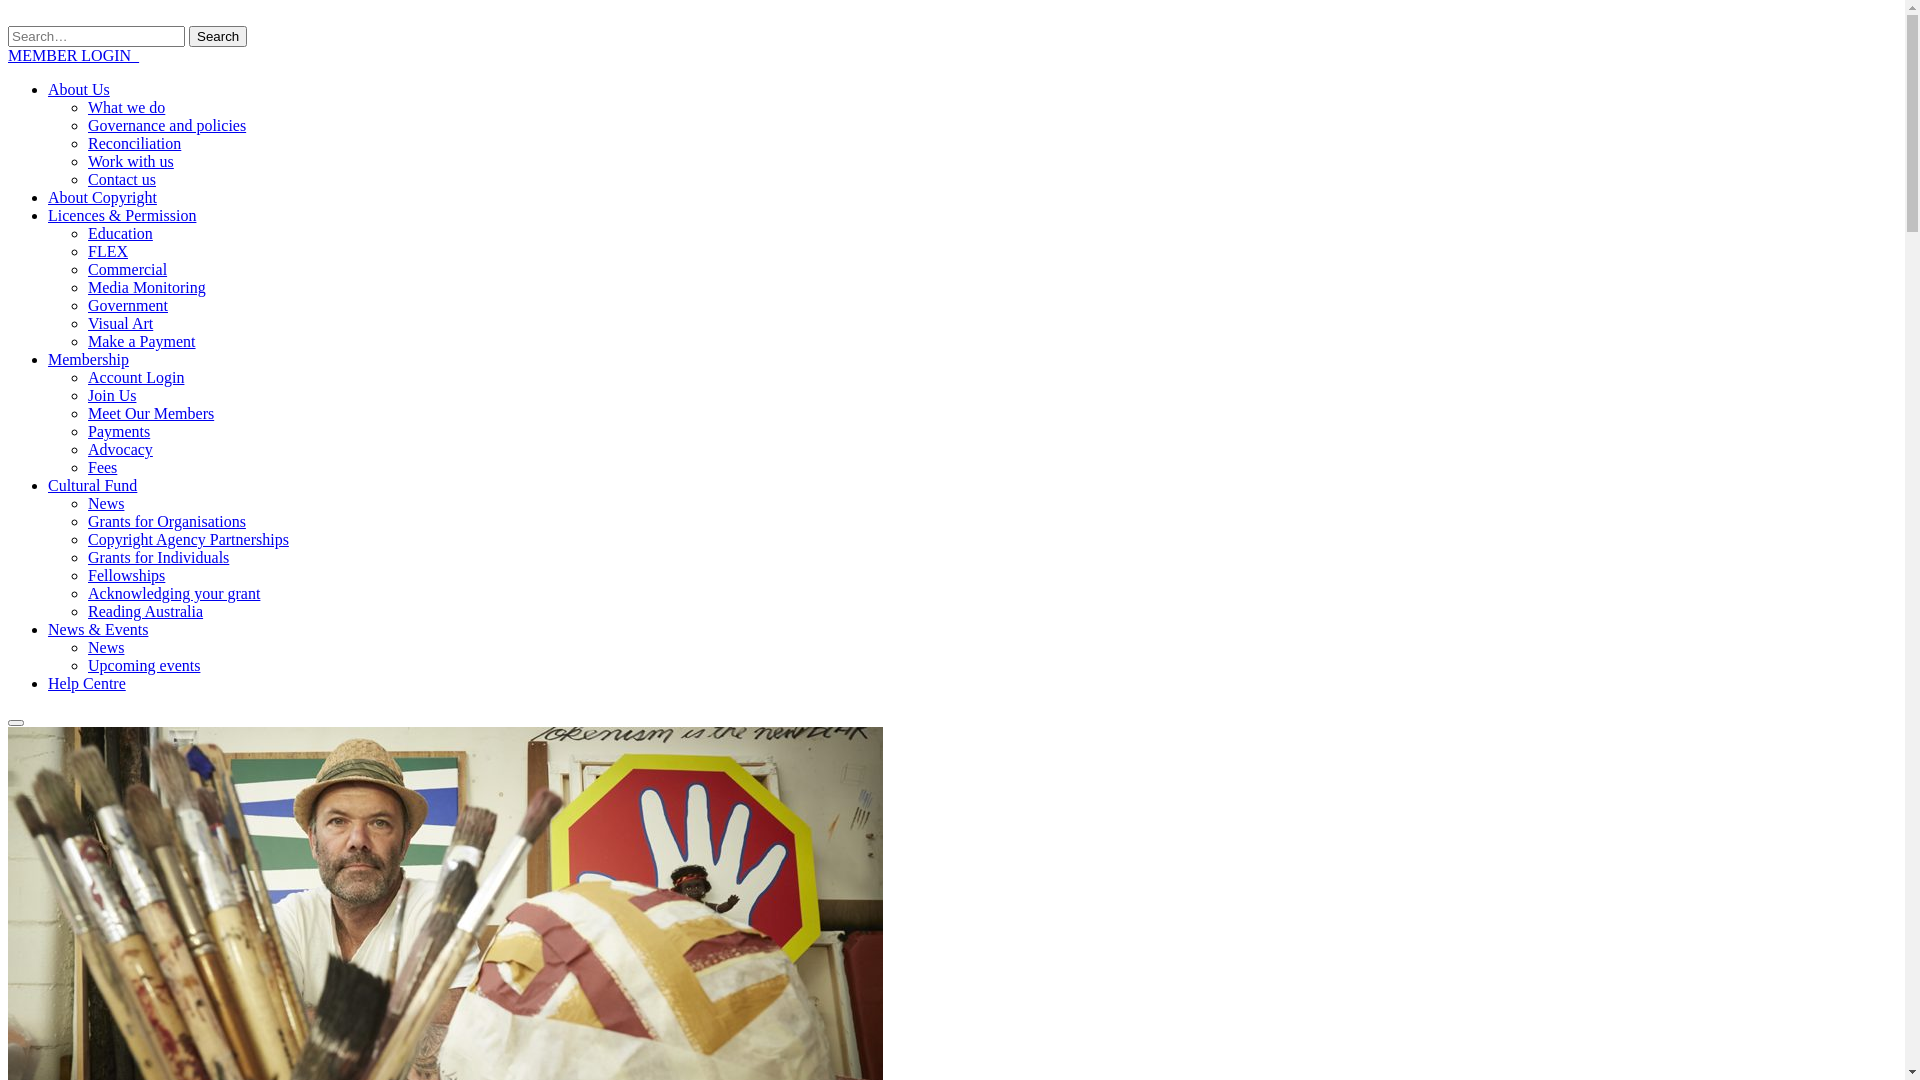  What do you see at coordinates (108, 252) in the screenshot?
I see `FLEX` at bounding box center [108, 252].